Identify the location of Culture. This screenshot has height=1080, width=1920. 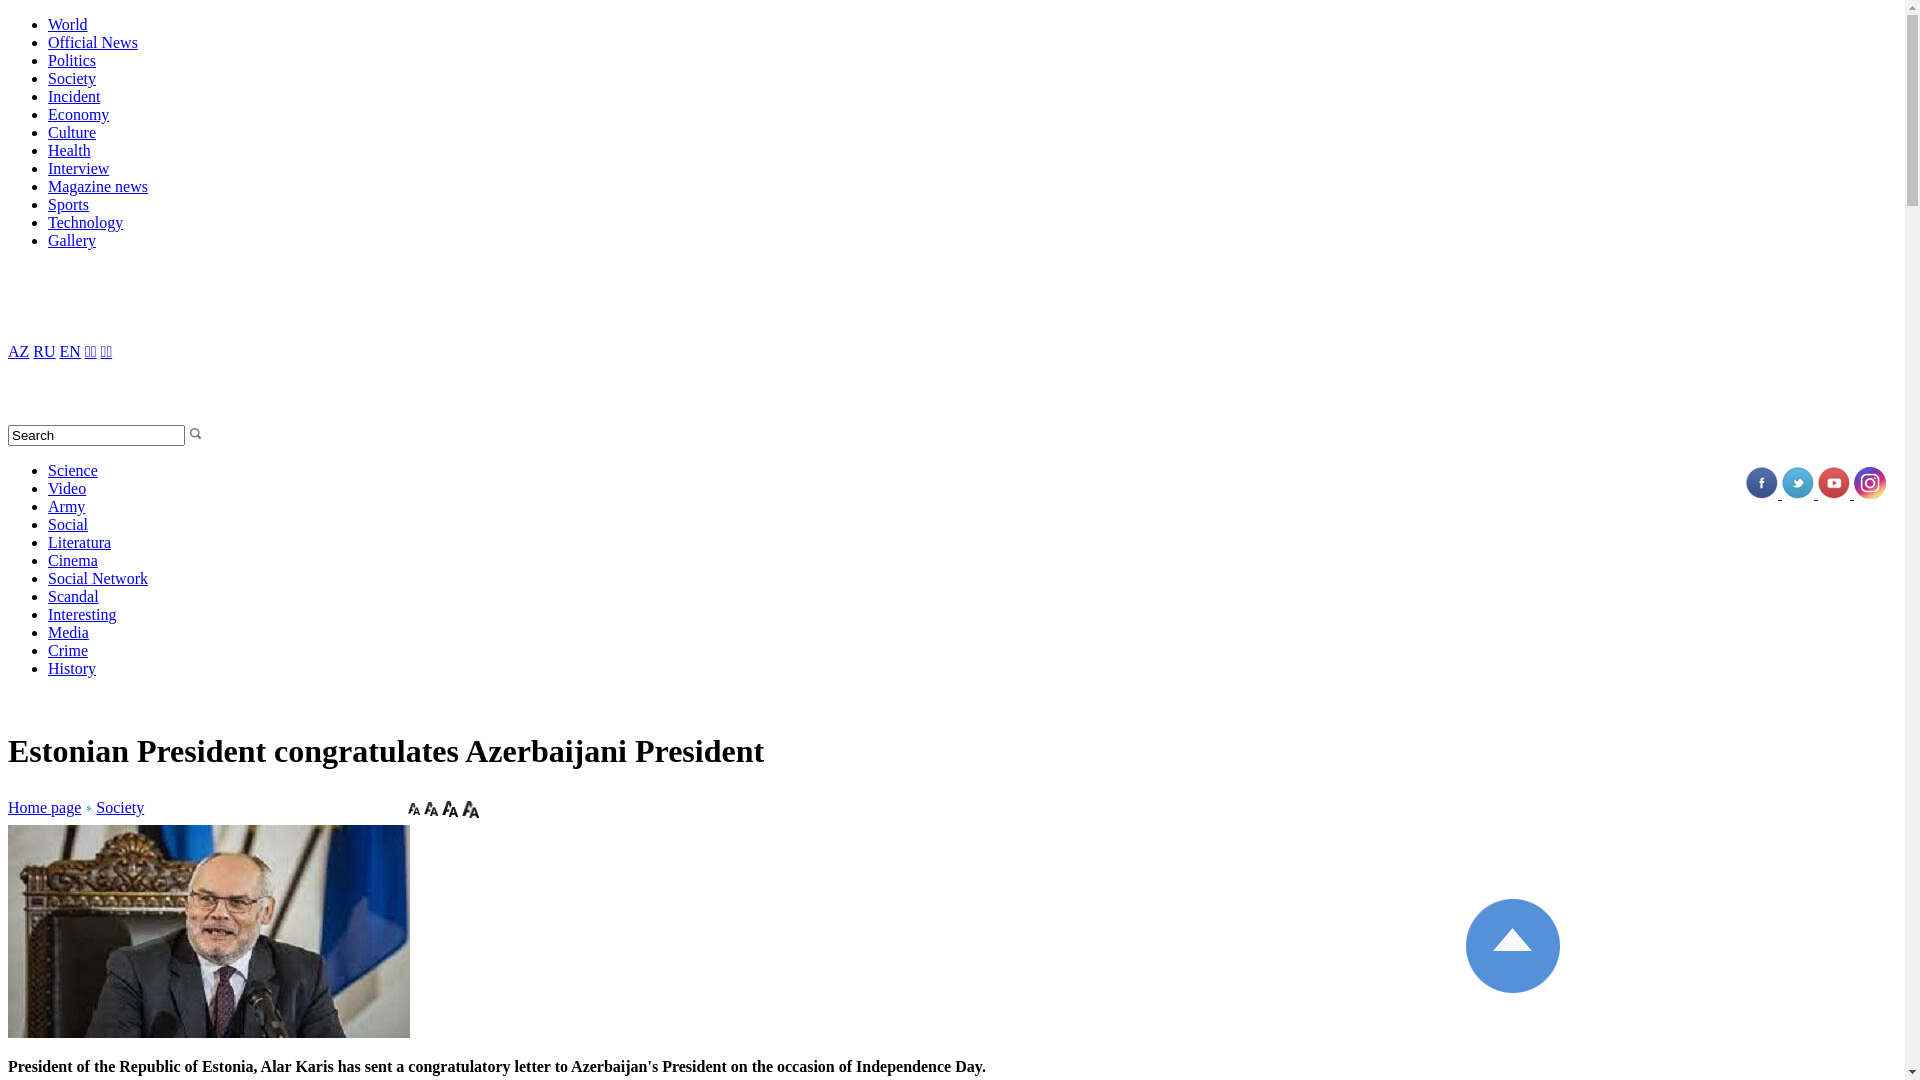
(72, 132).